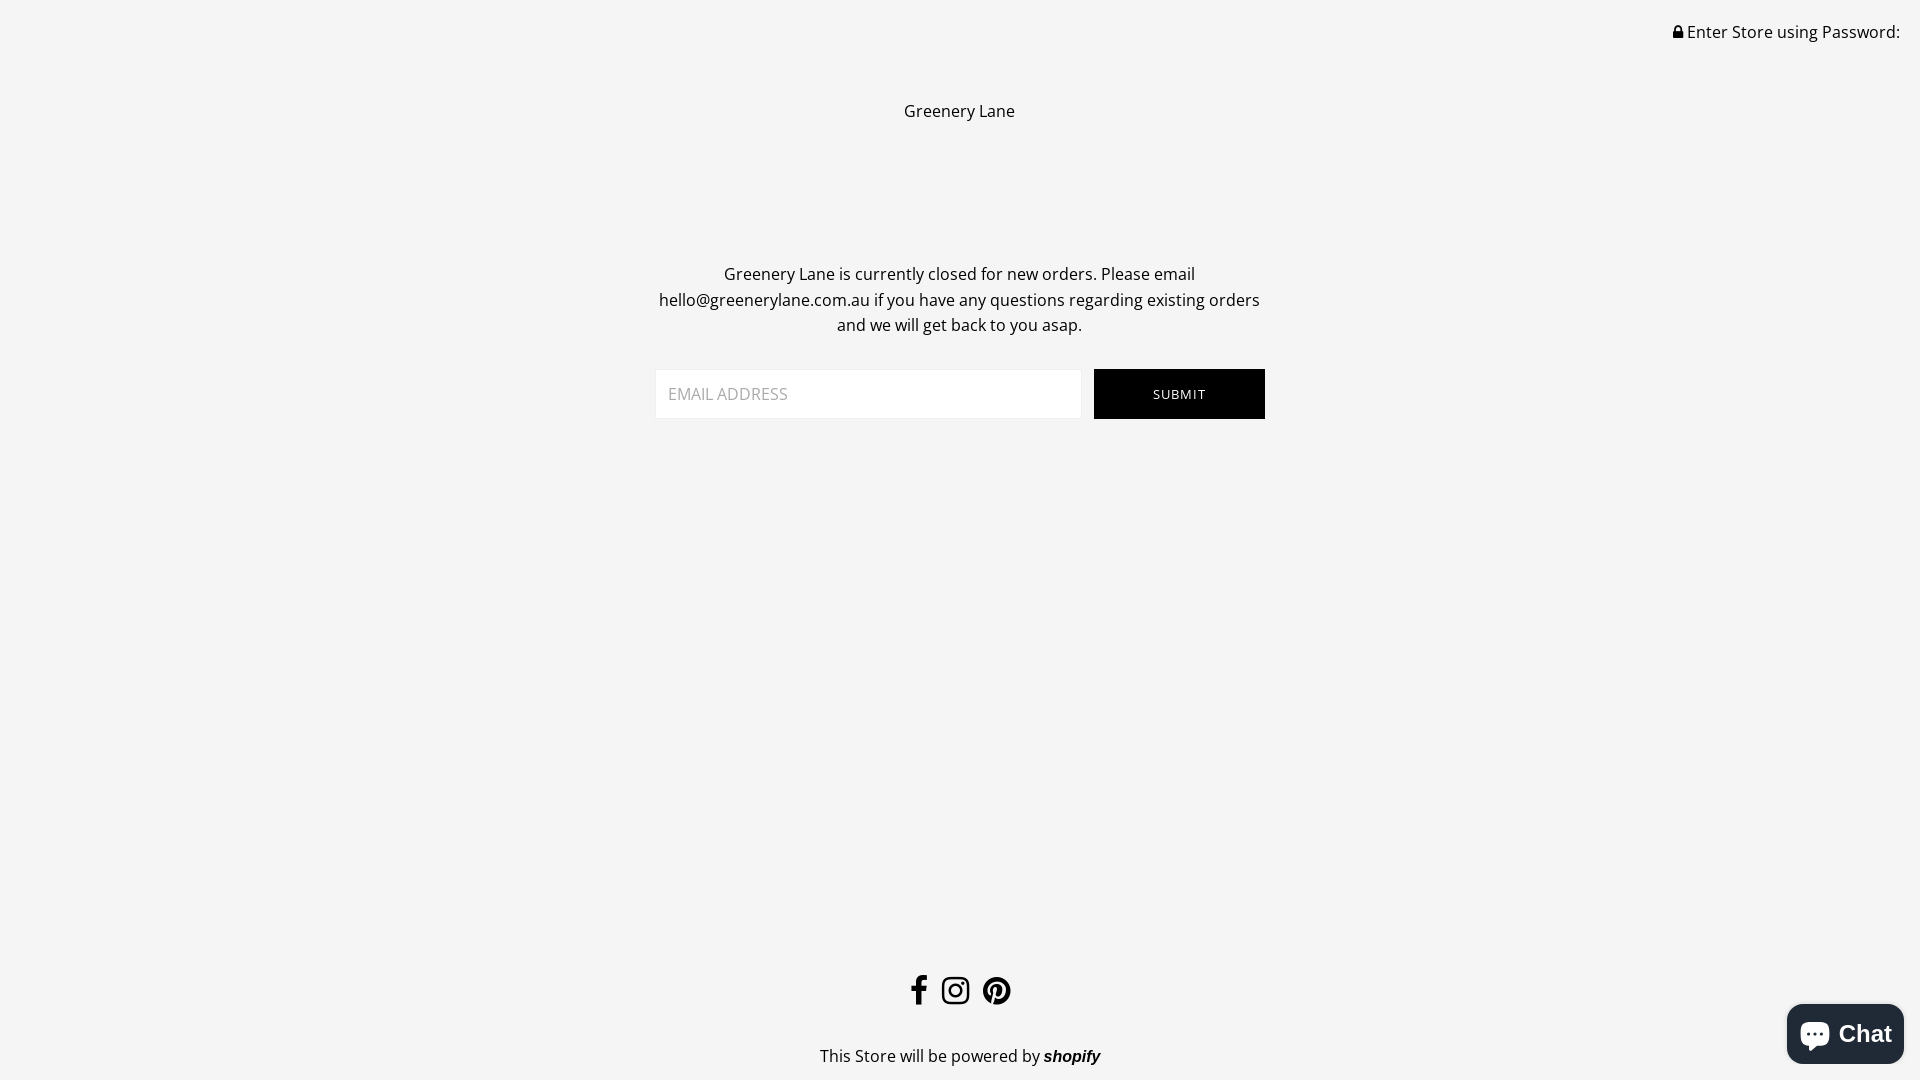 This screenshot has height=1080, width=1920. Describe the element at coordinates (1072, 1056) in the screenshot. I see `shopify` at that location.